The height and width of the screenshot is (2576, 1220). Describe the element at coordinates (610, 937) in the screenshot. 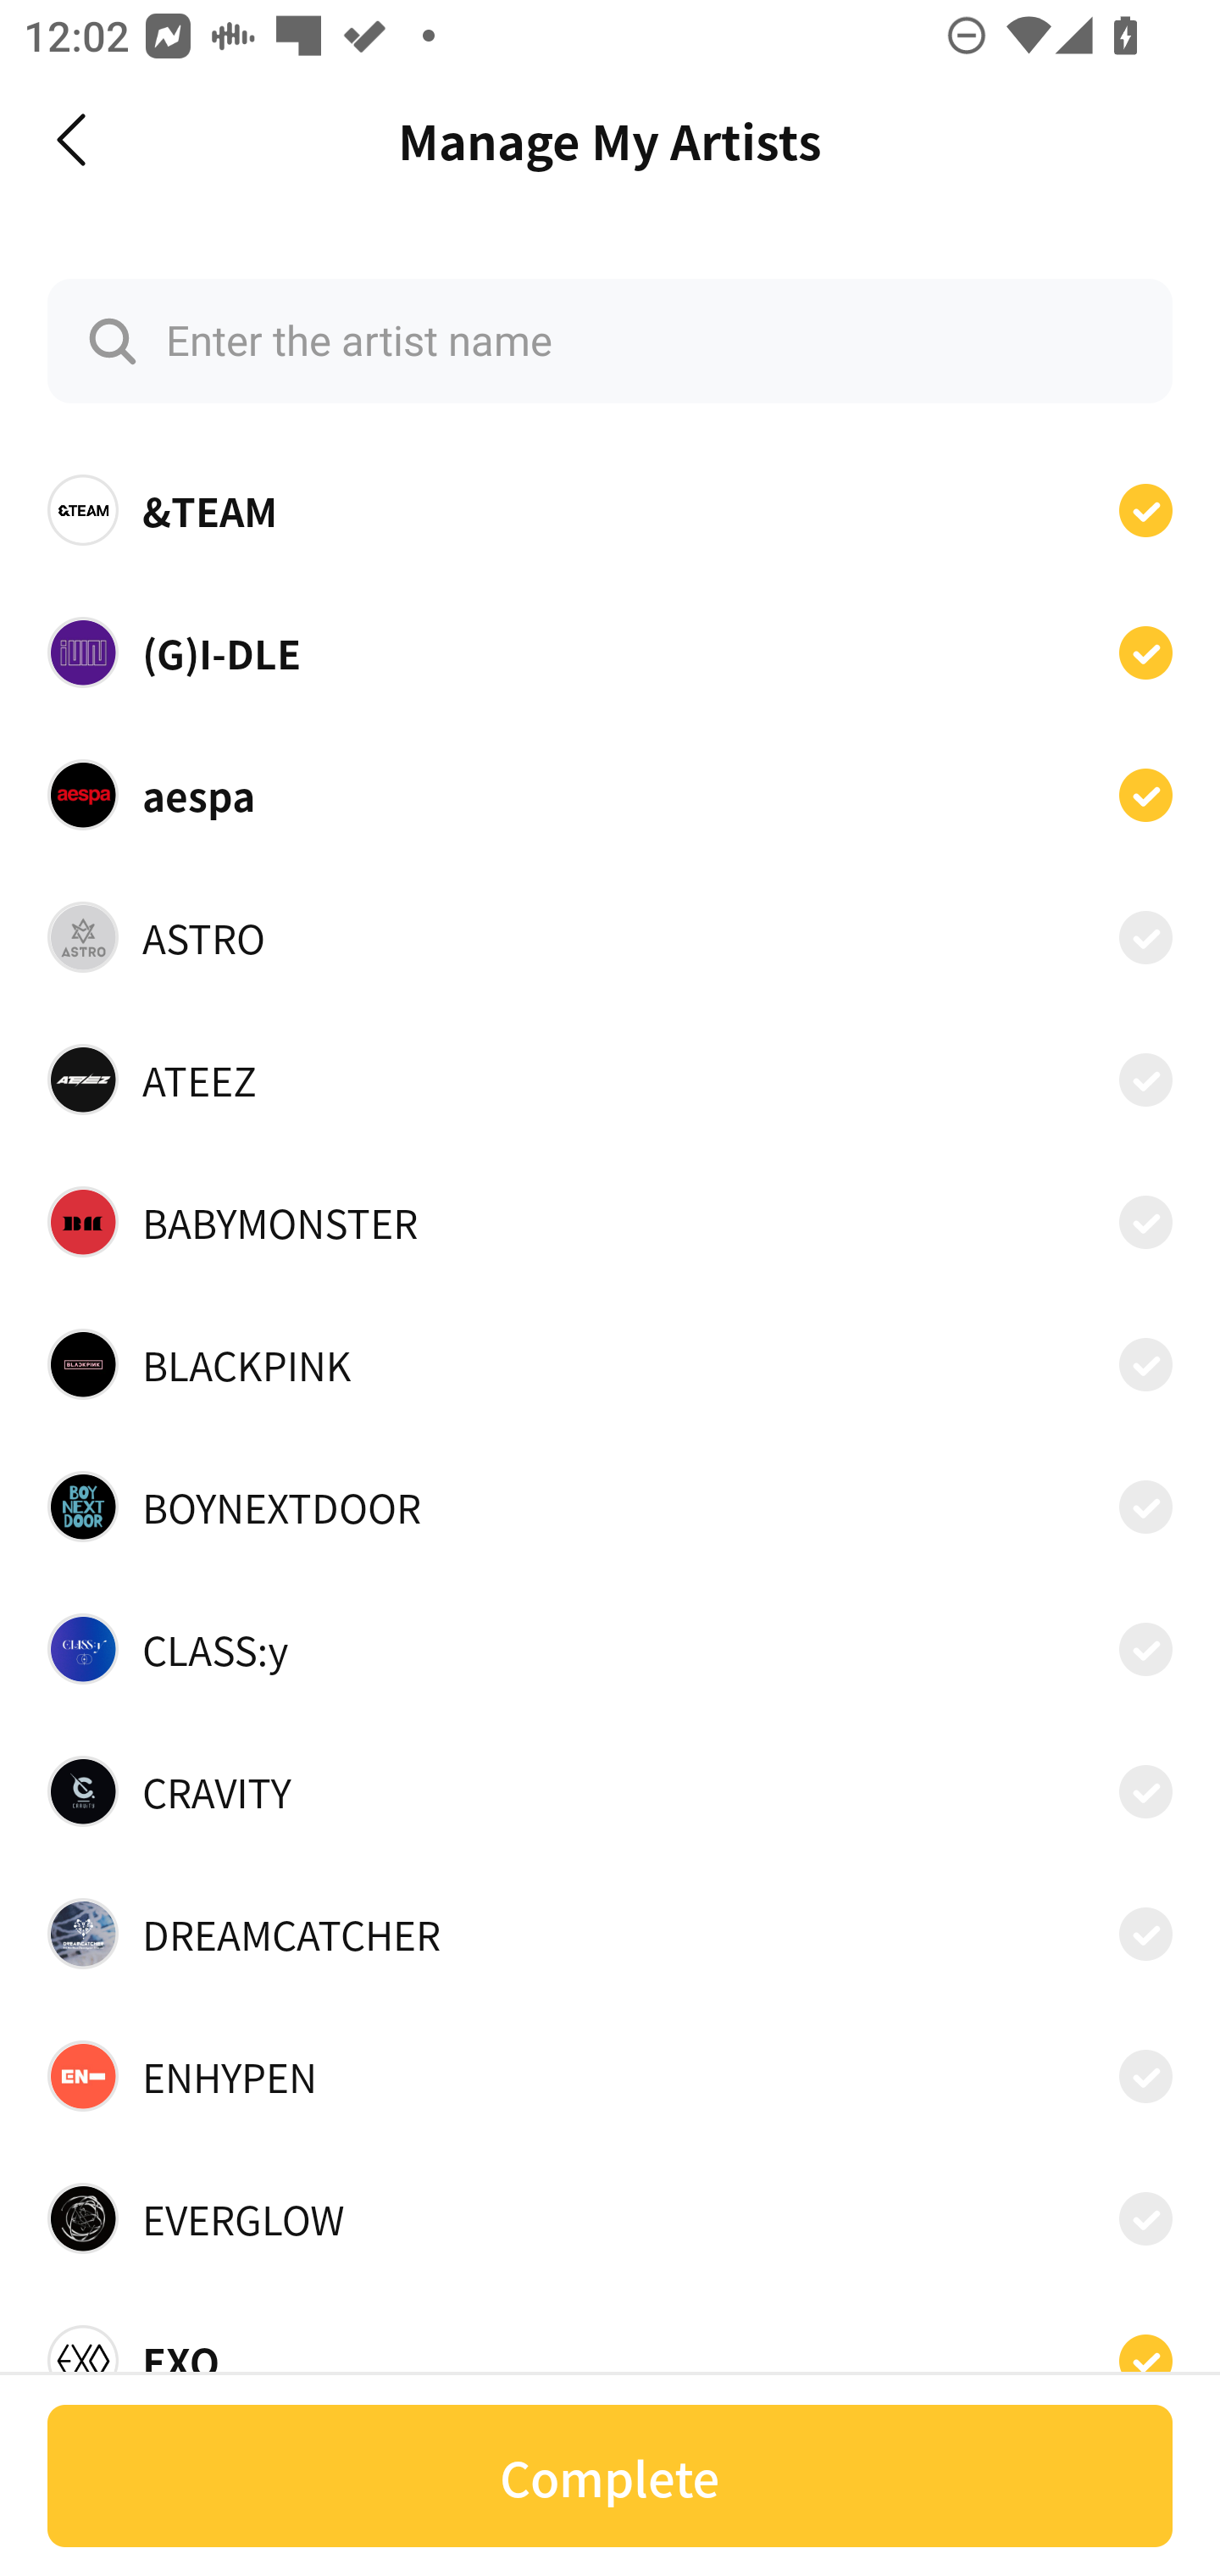

I see `ASTRO` at that location.